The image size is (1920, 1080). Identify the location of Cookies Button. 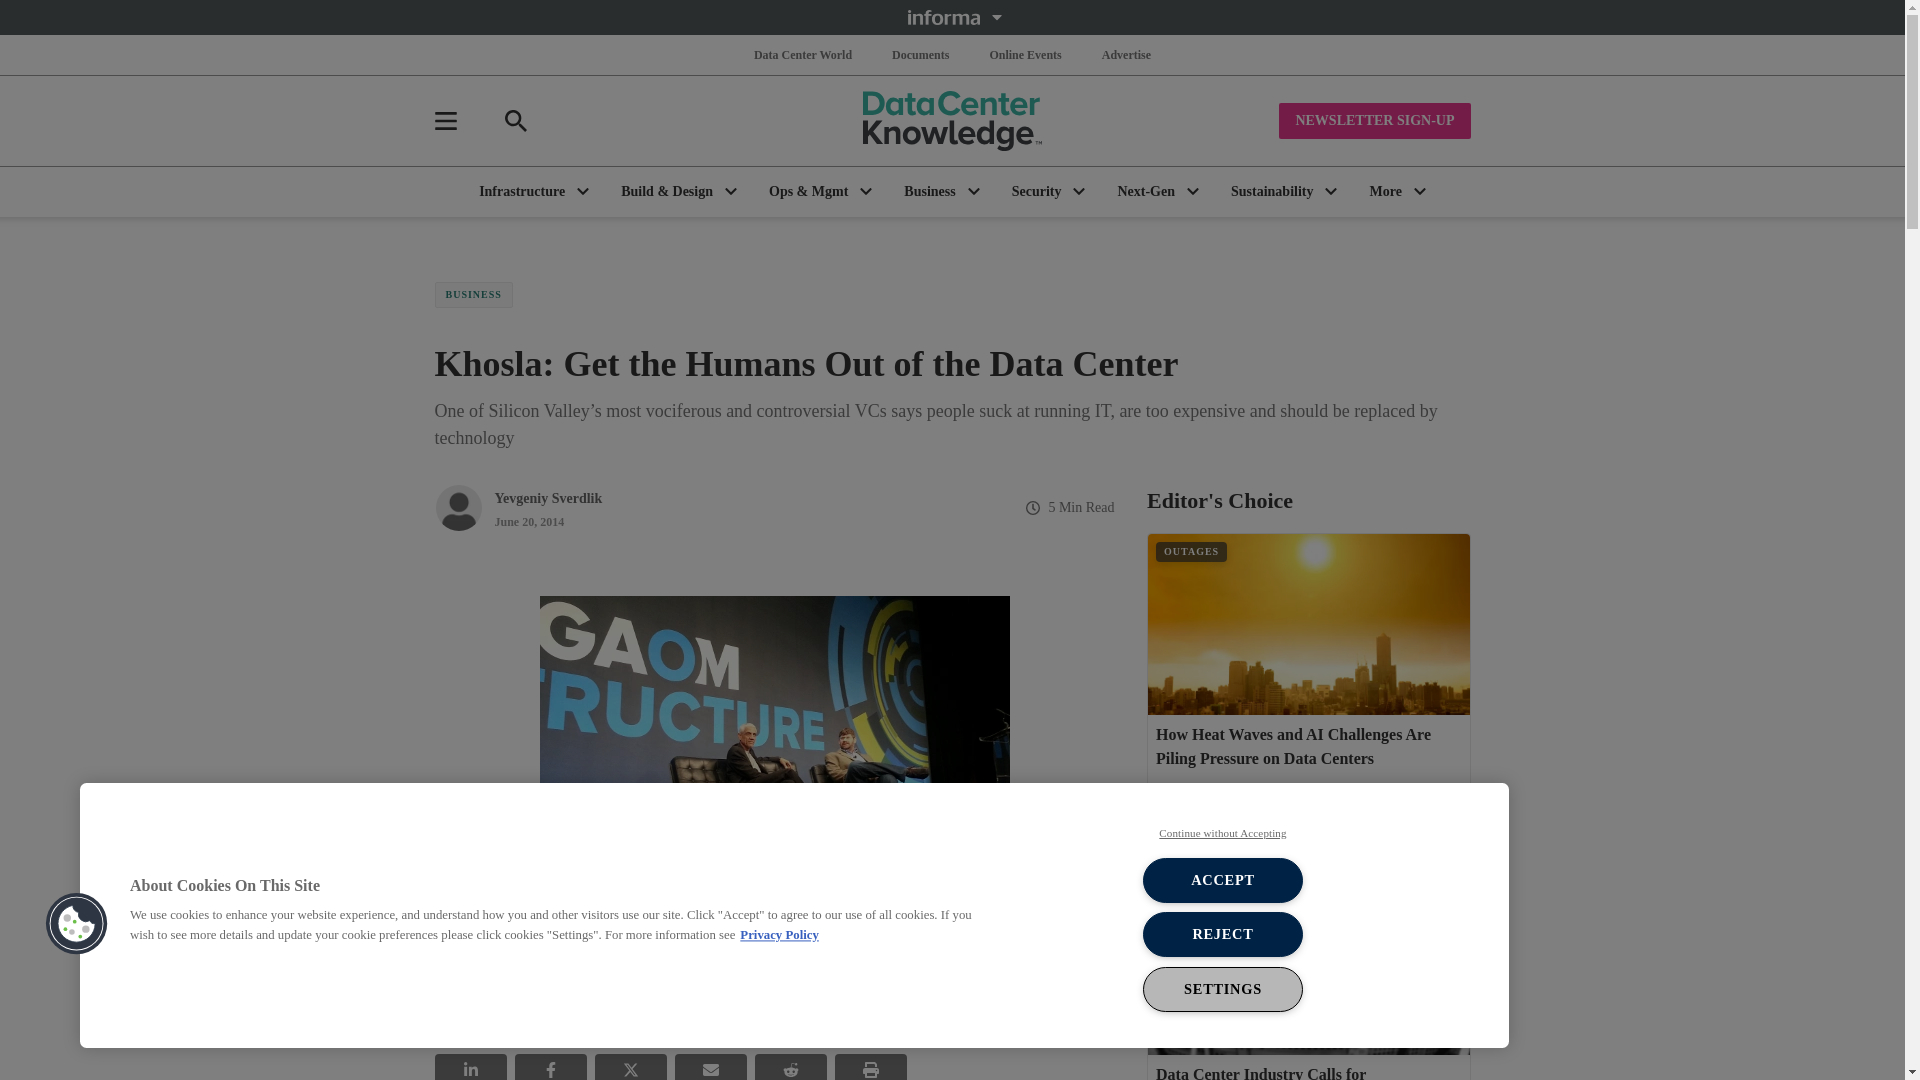
(76, 924).